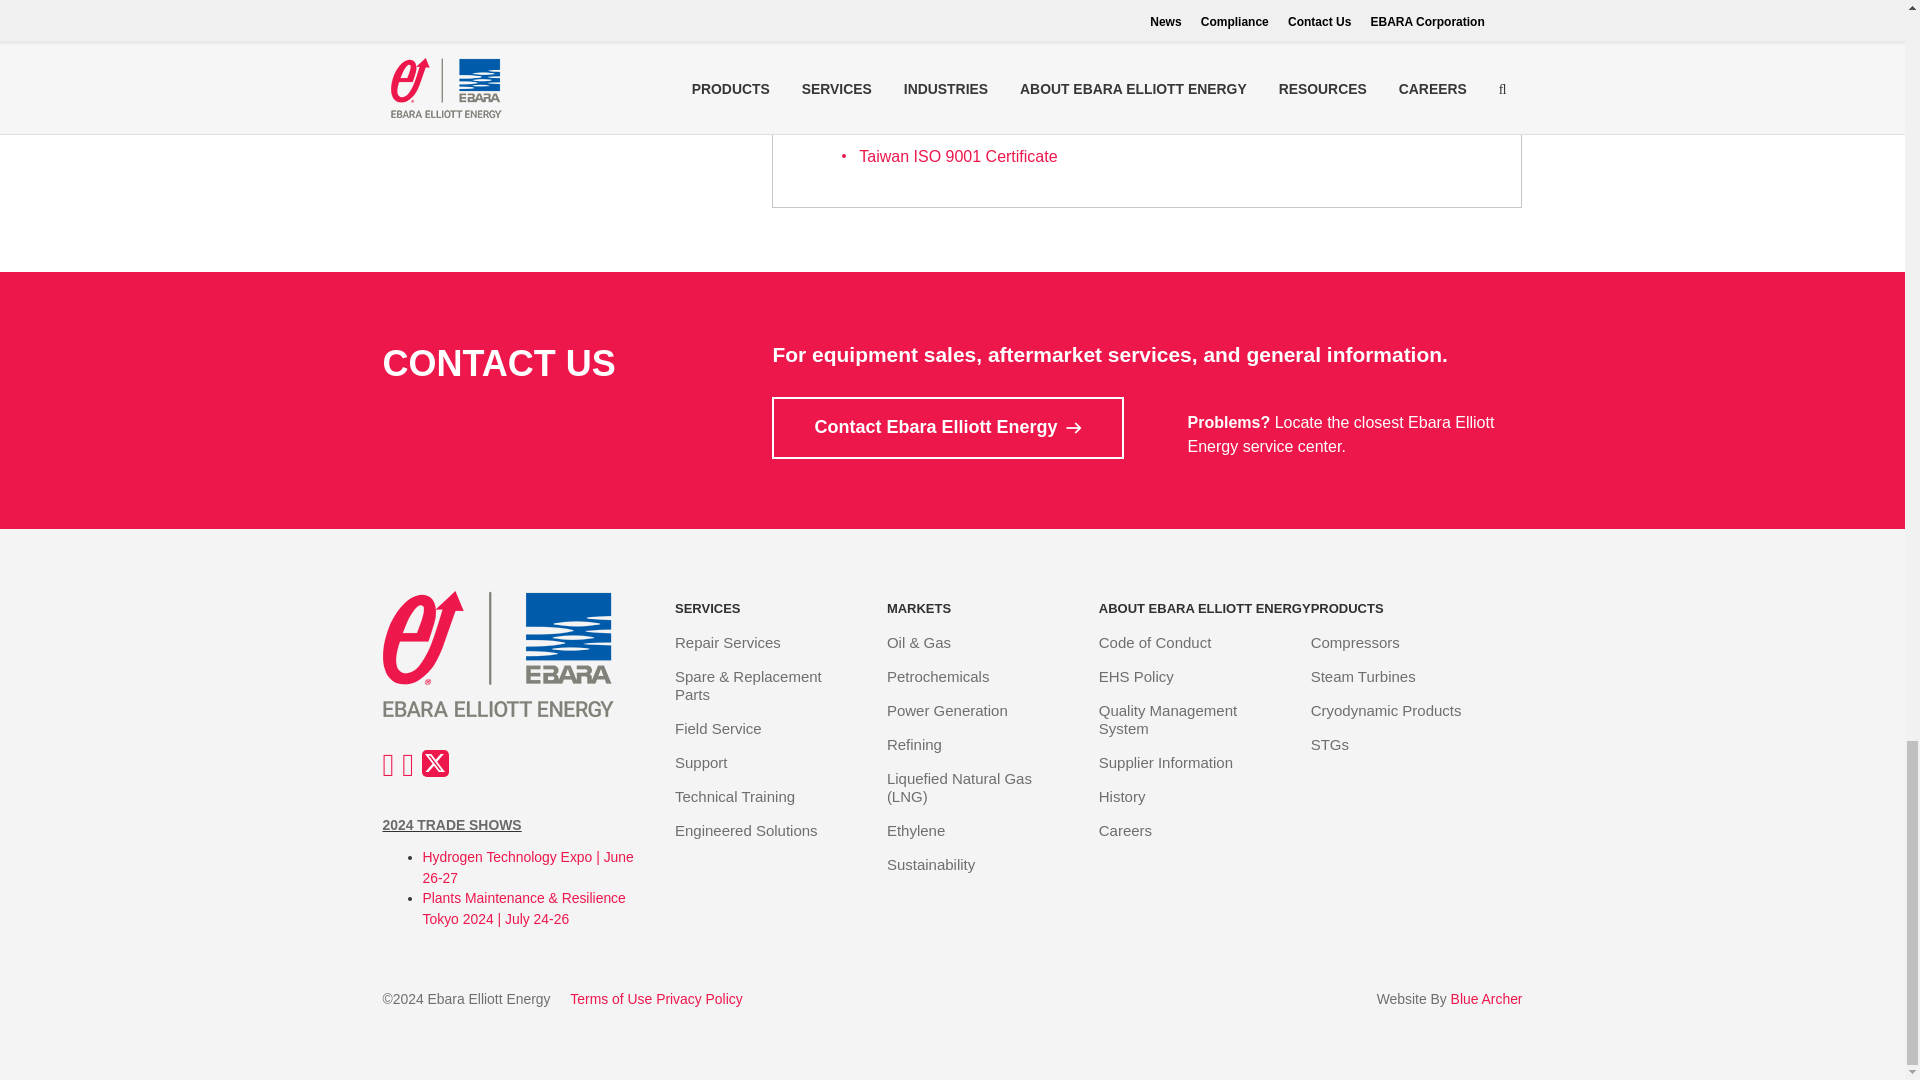  I want to click on Ebara Elliott Energy Turbo, so click(514, 654).